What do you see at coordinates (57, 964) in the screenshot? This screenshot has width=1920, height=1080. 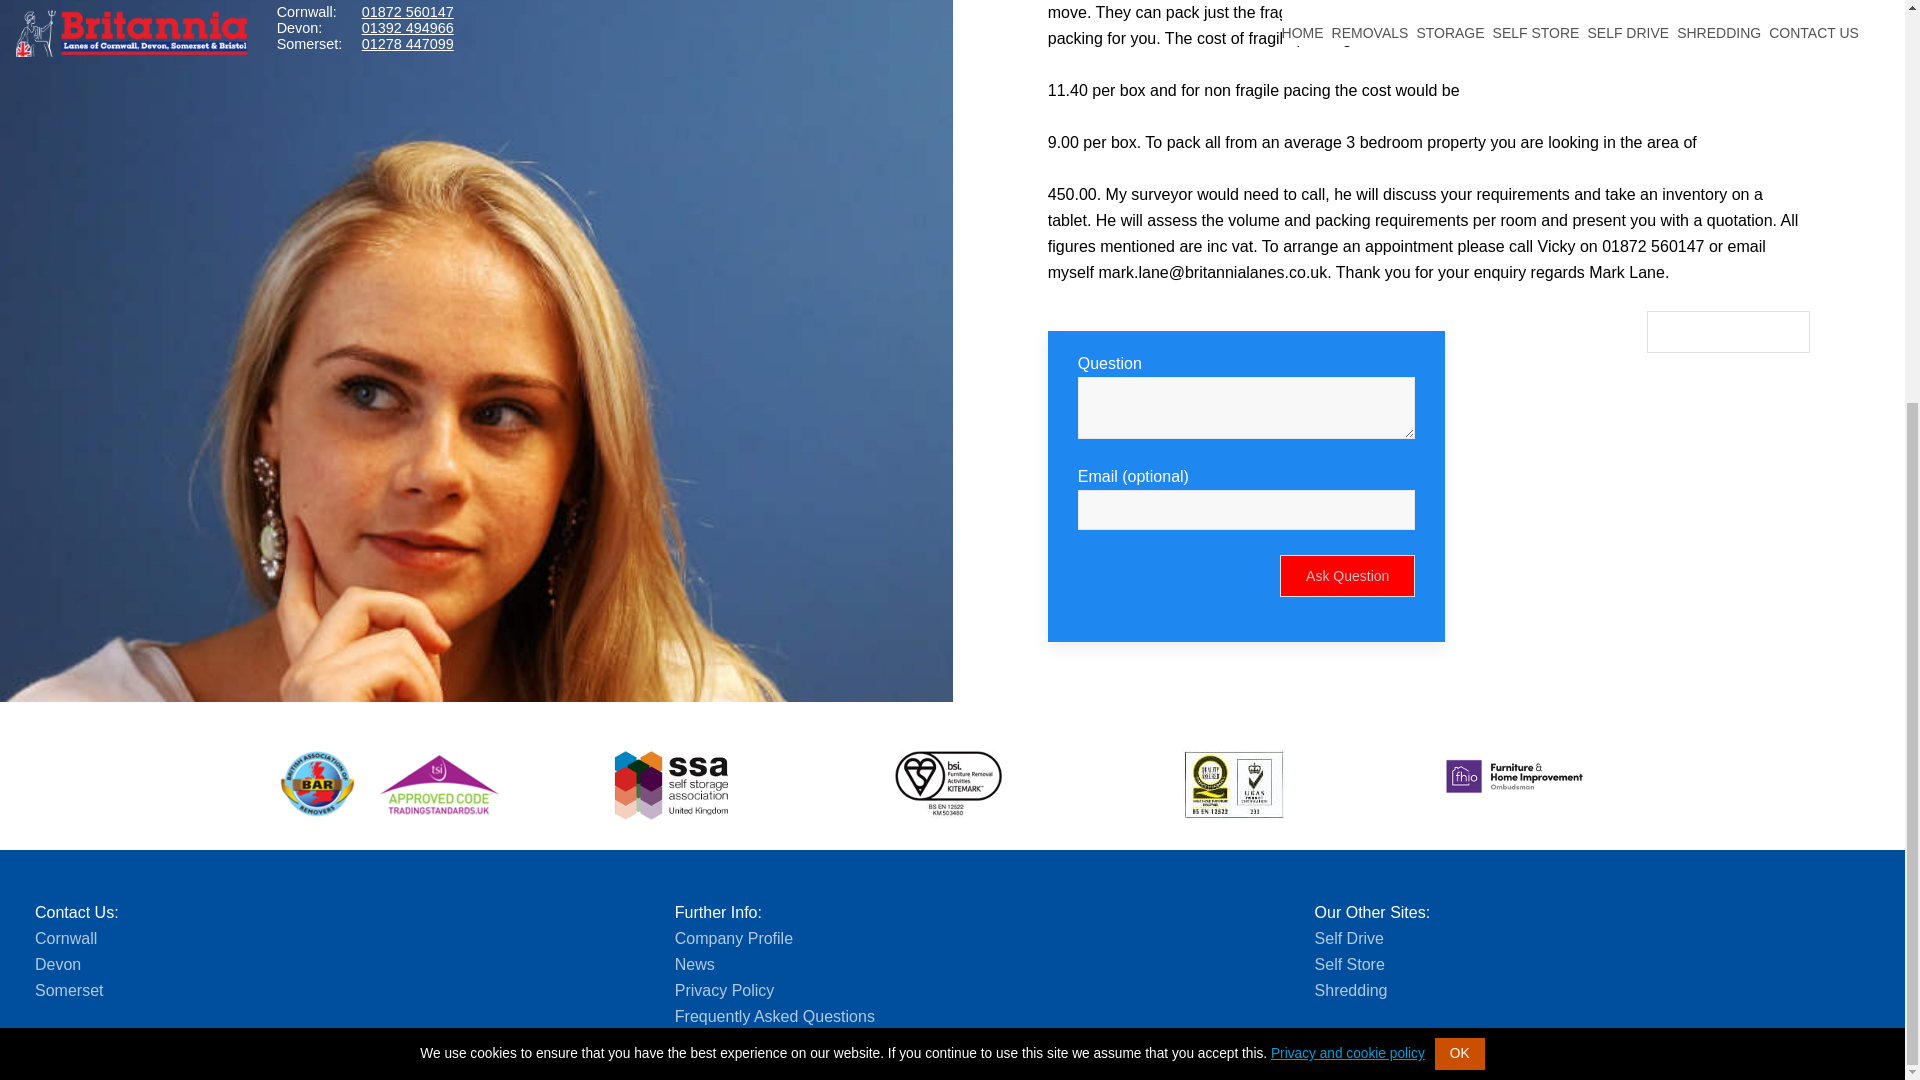 I see `Devon` at bounding box center [57, 964].